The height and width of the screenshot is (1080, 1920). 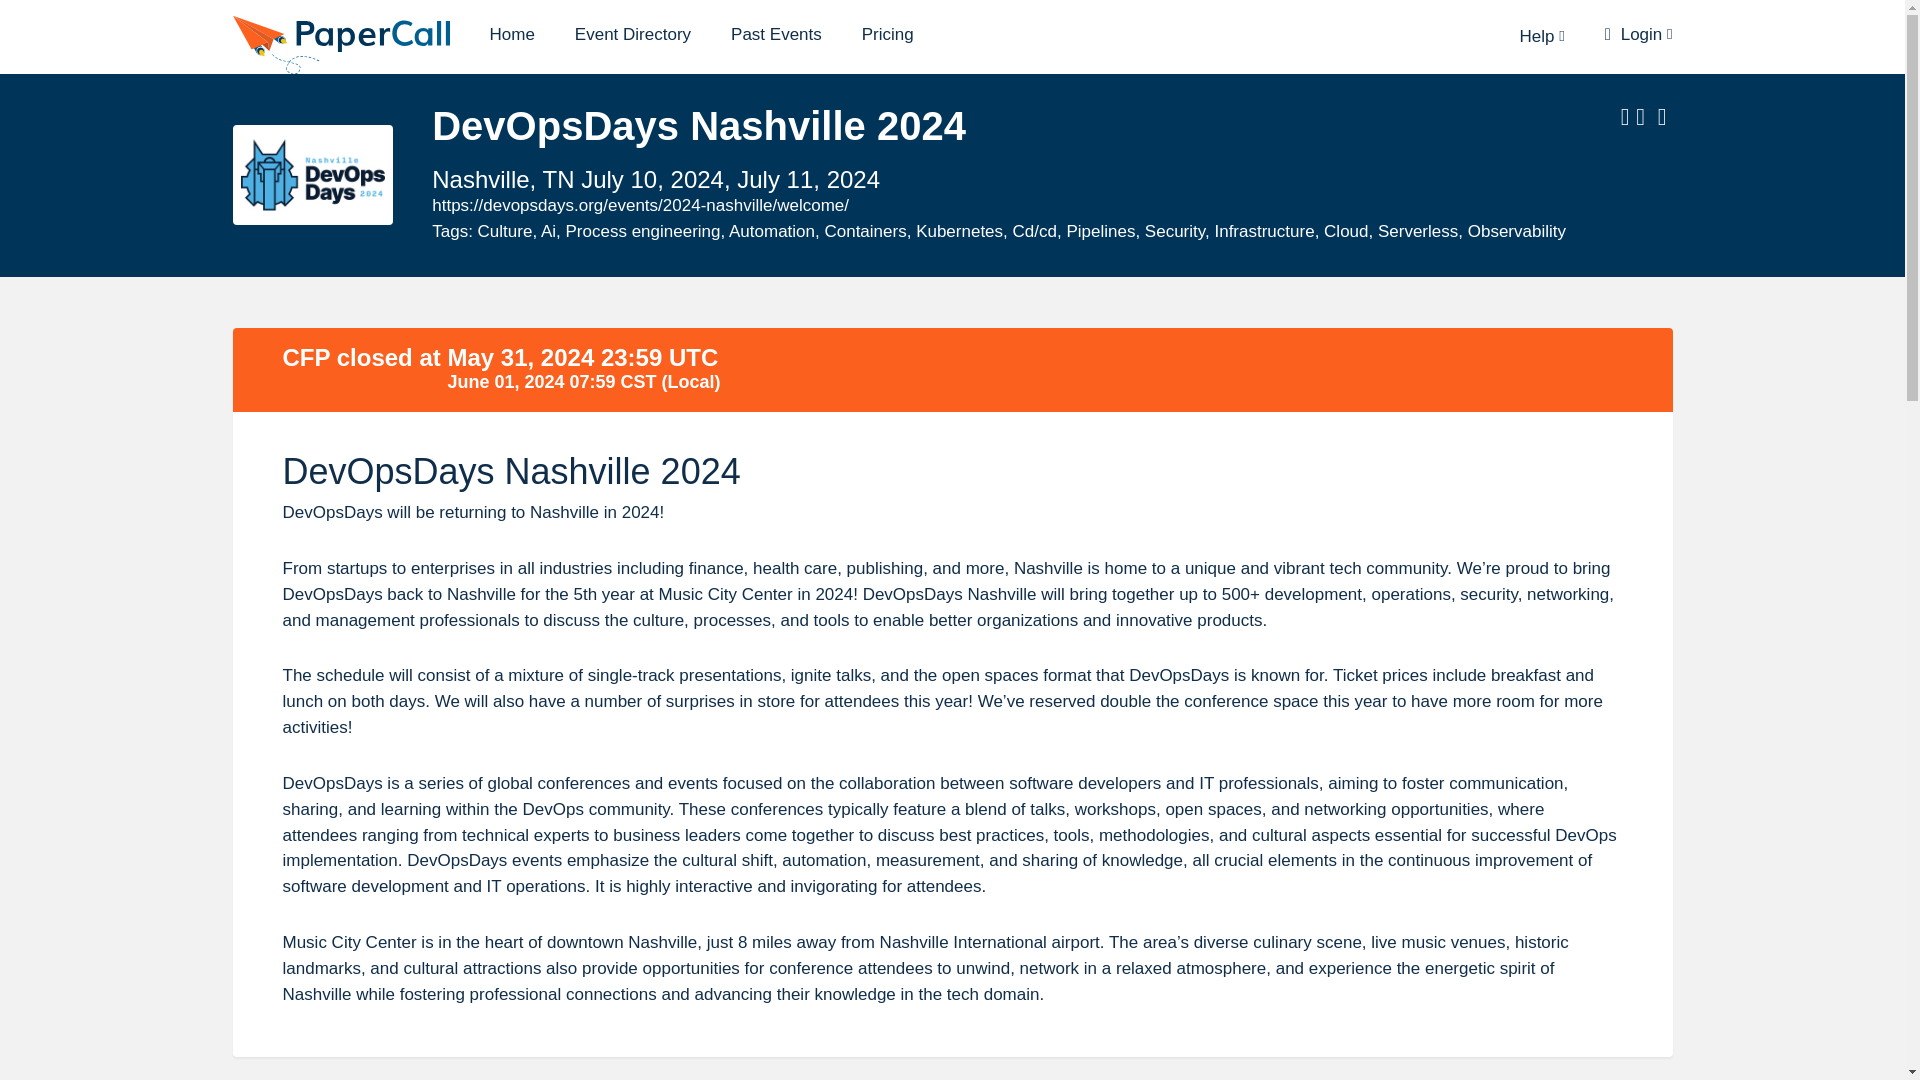 What do you see at coordinates (1100, 231) in the screenshot?
I see `Pipelines` at bounding box center [1100, 231].